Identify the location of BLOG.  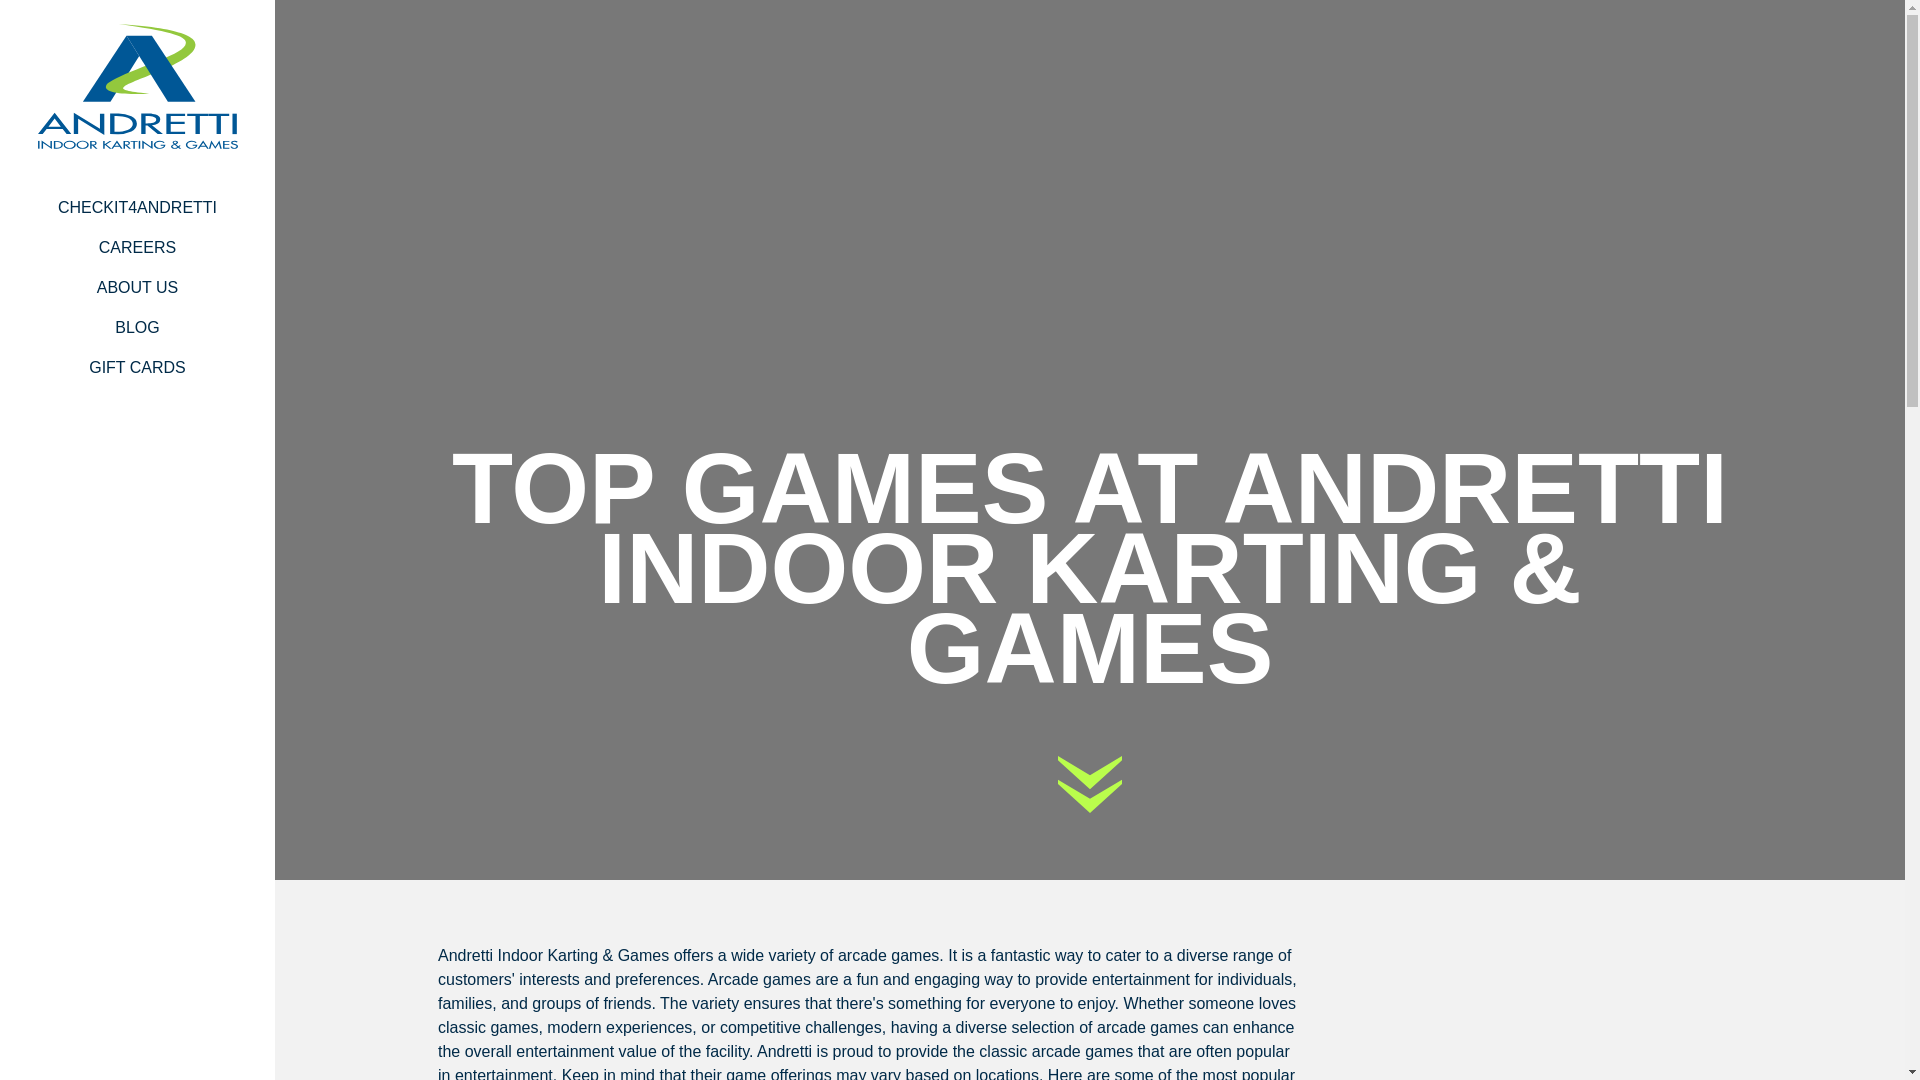
(137, 327).